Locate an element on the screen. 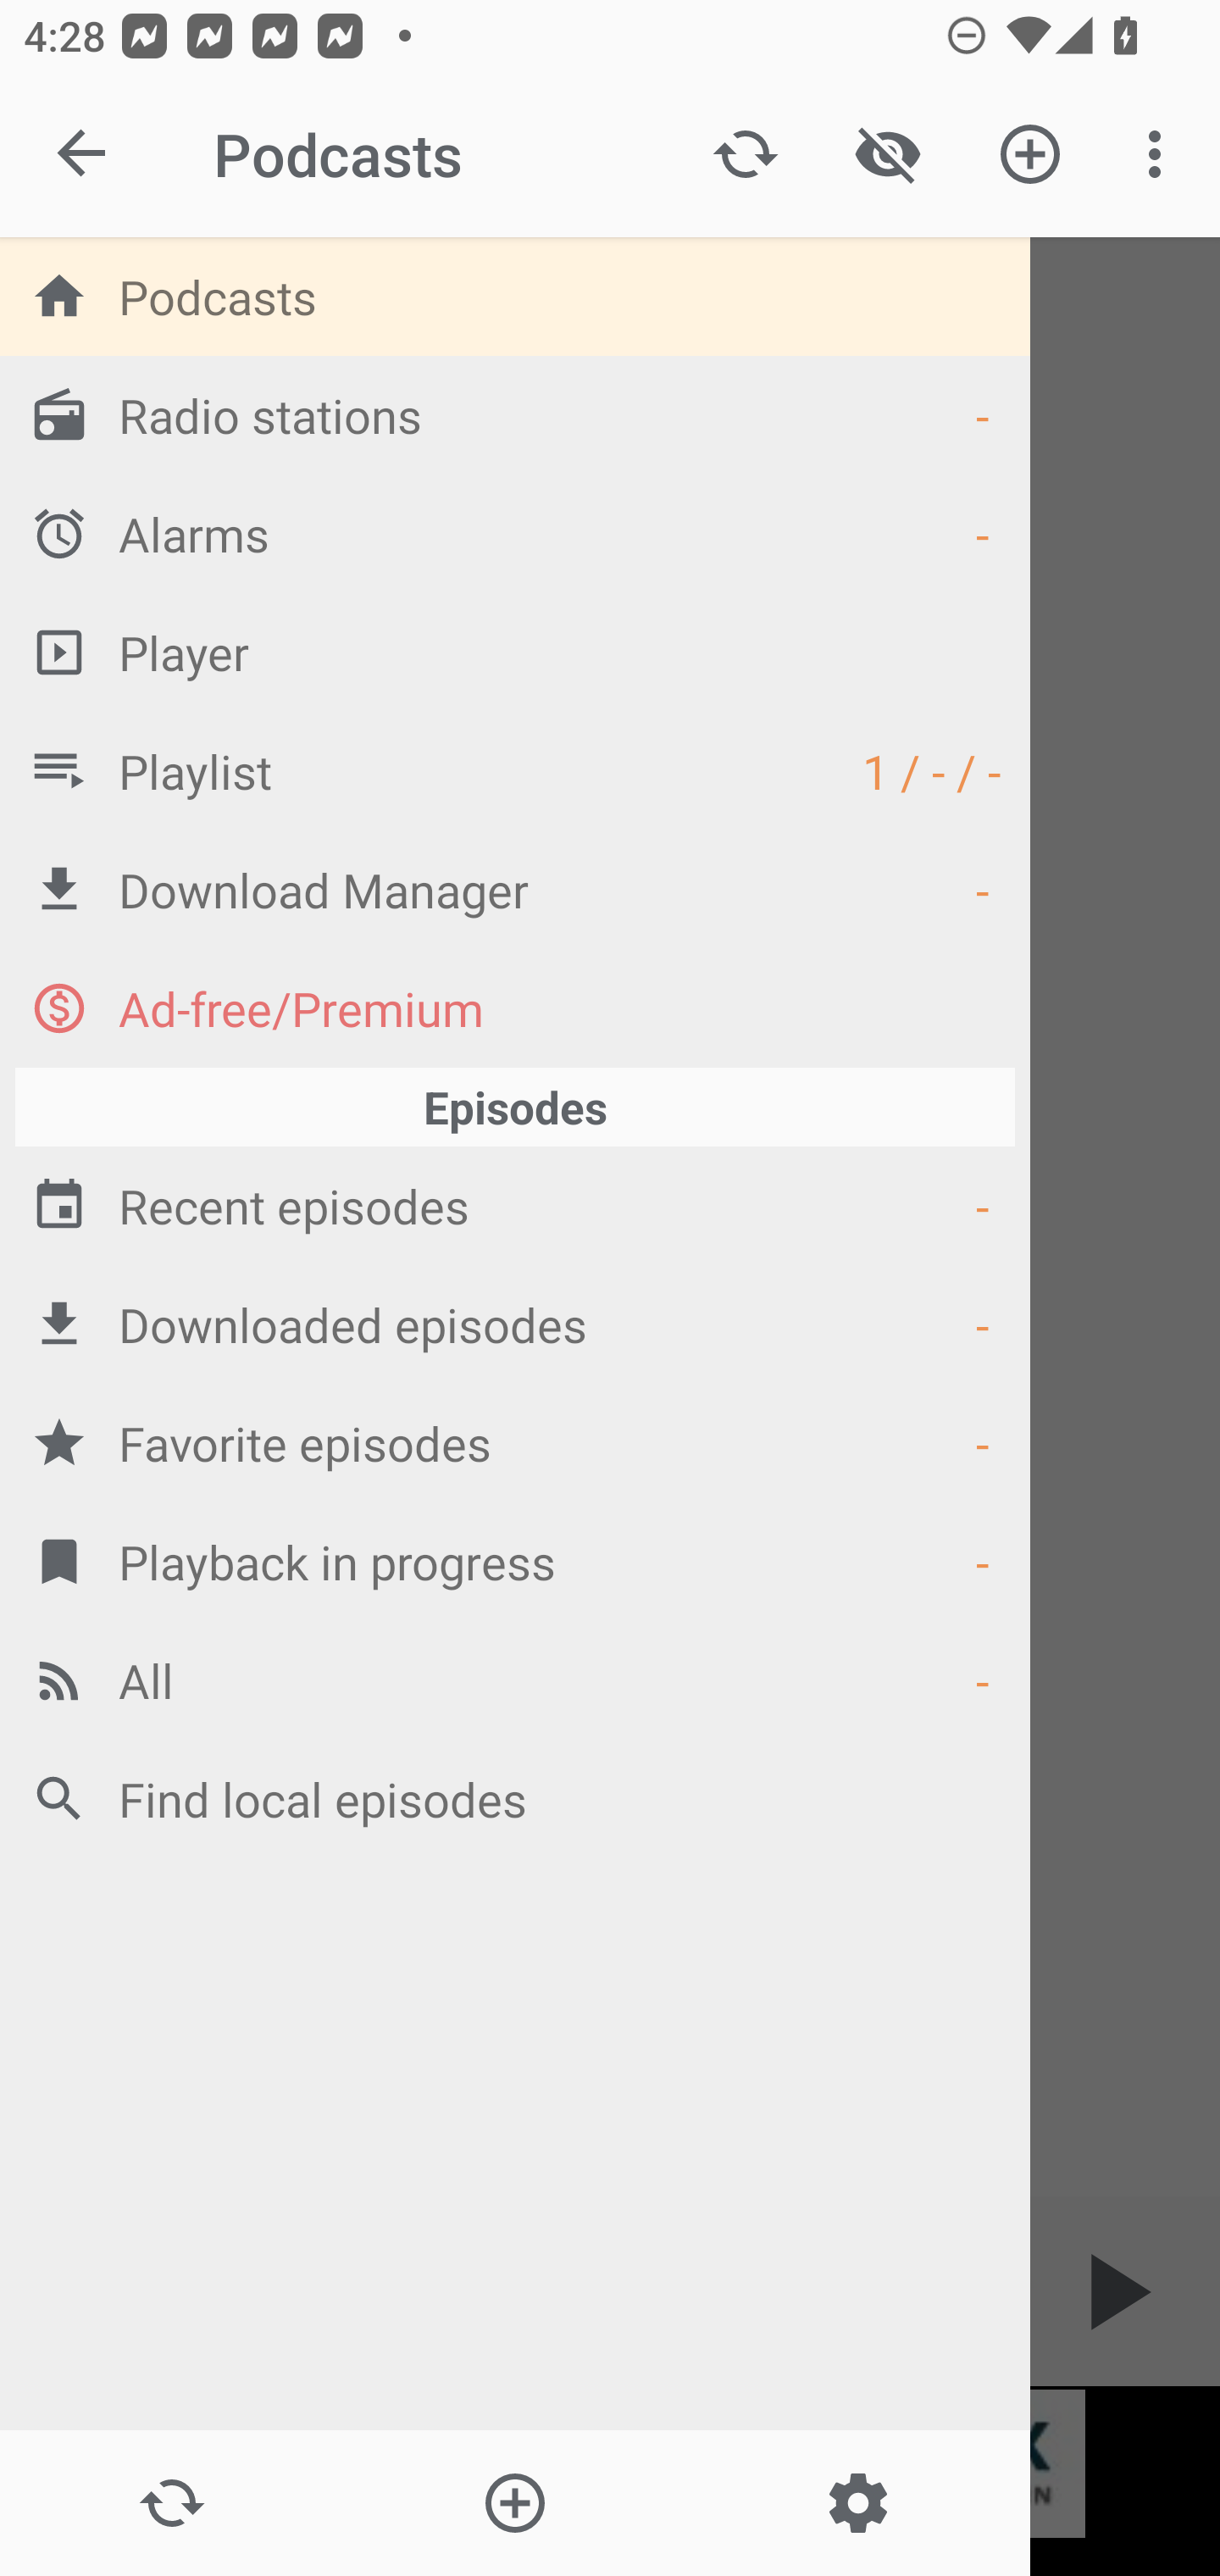 The width and height of the screenshot is (1220, 2576). Add new Podcast is located at coordinates (513, 2503).